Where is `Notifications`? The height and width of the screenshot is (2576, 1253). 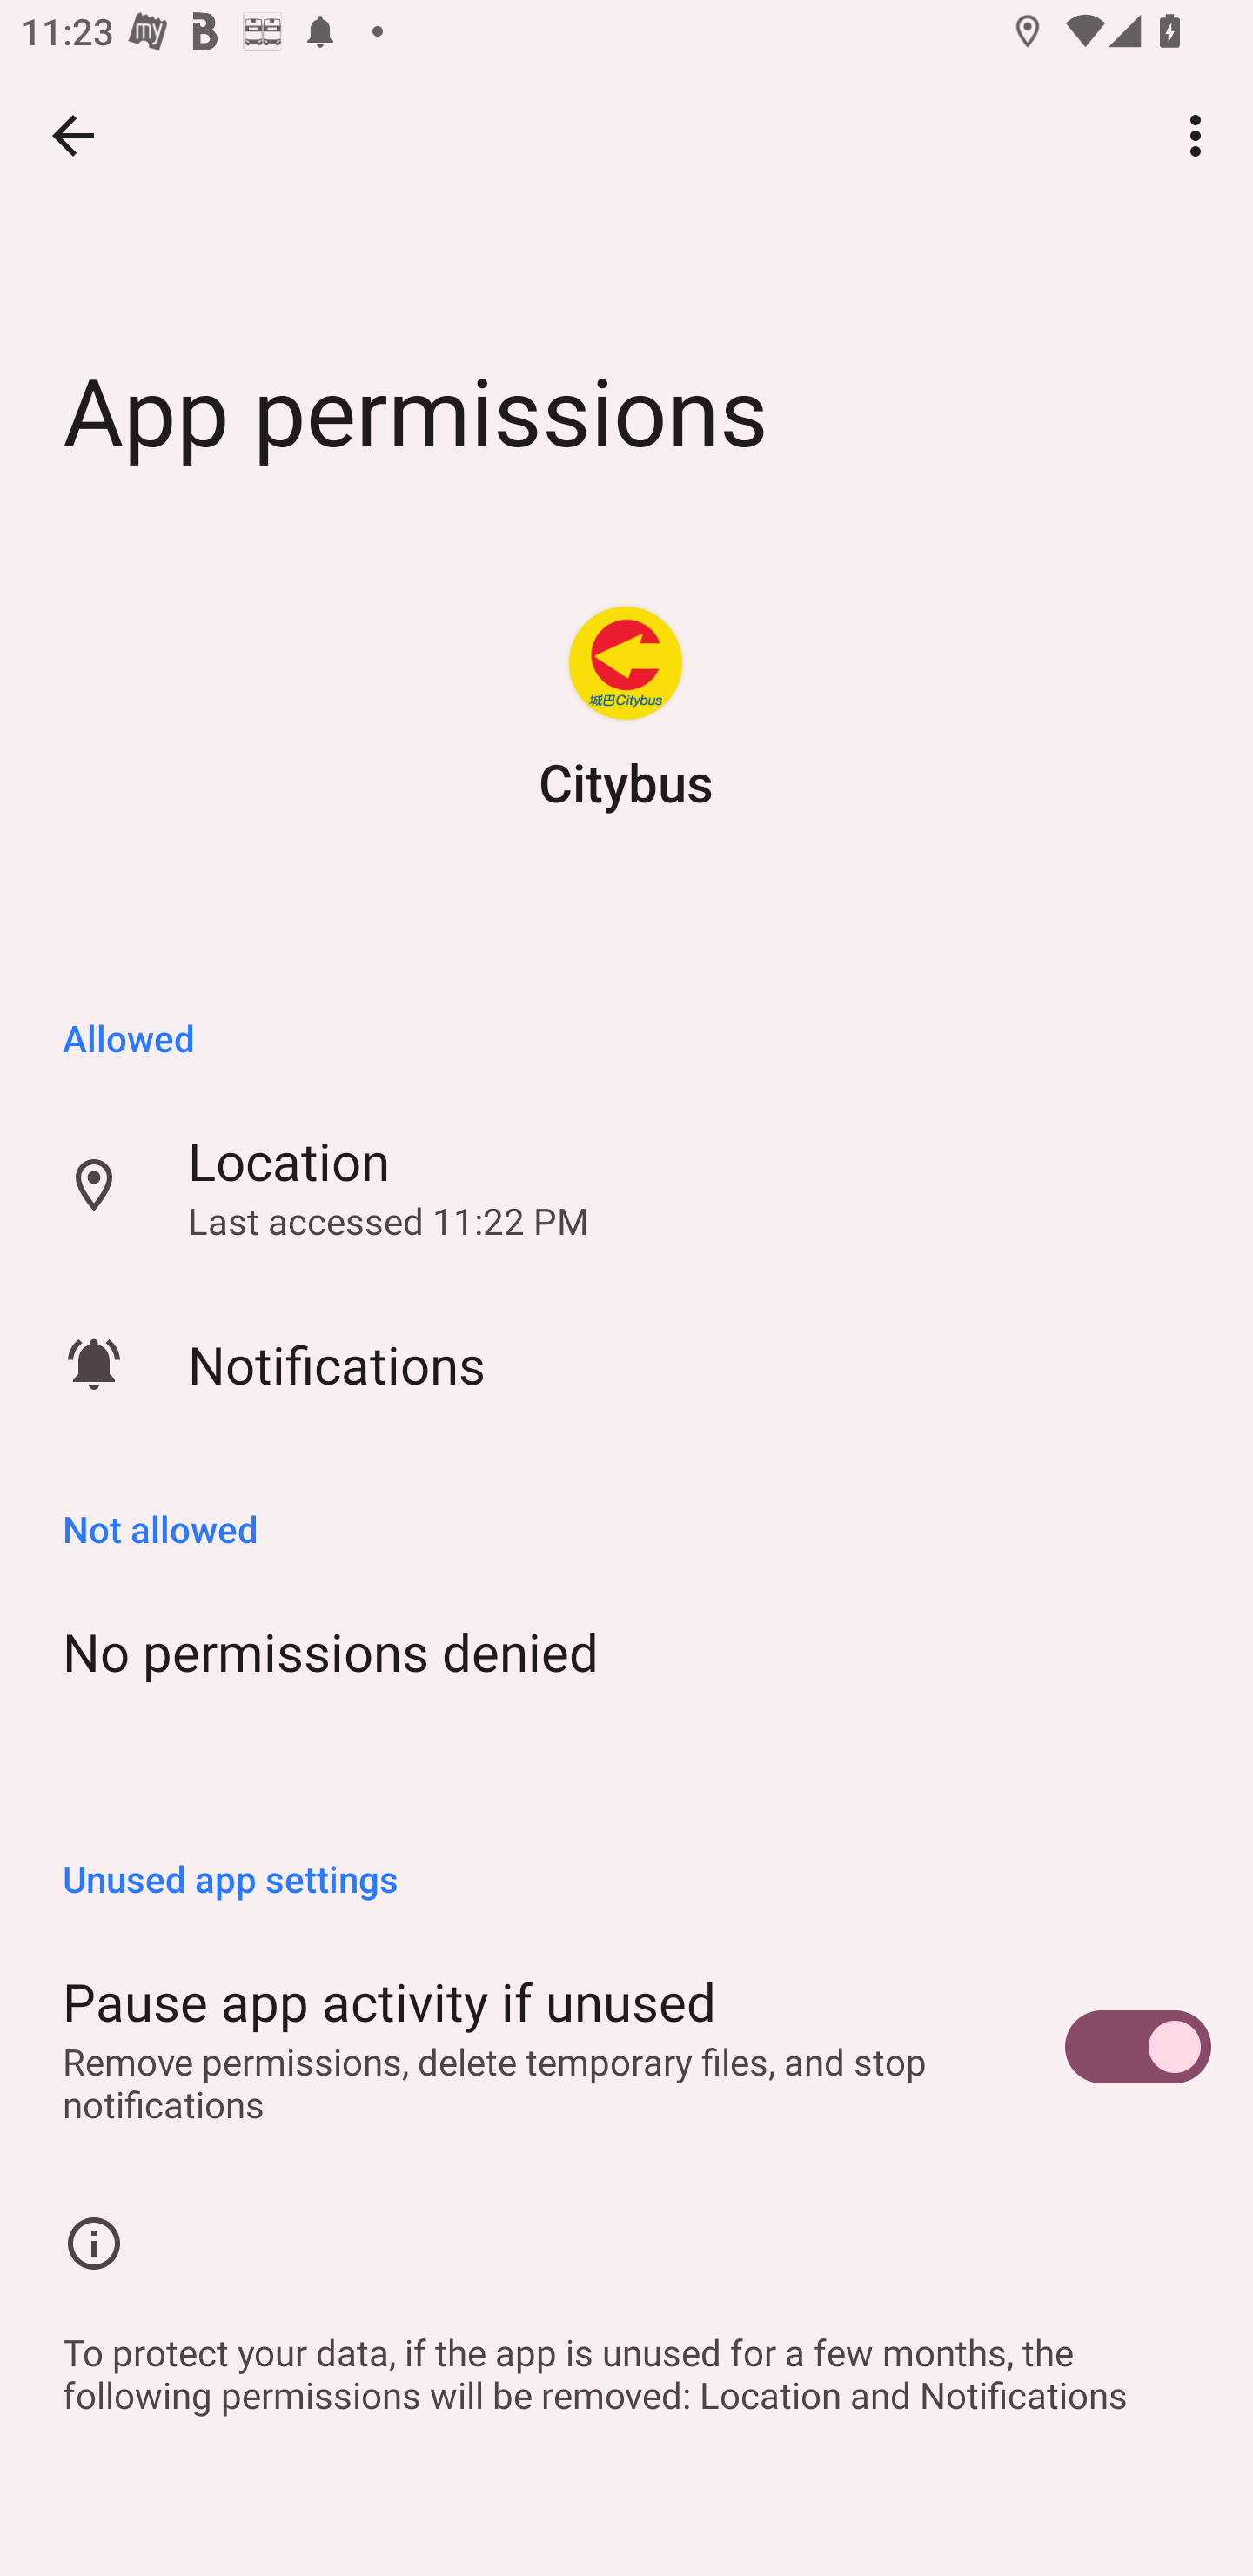
Notifications is located at coordinates (626, 1364).